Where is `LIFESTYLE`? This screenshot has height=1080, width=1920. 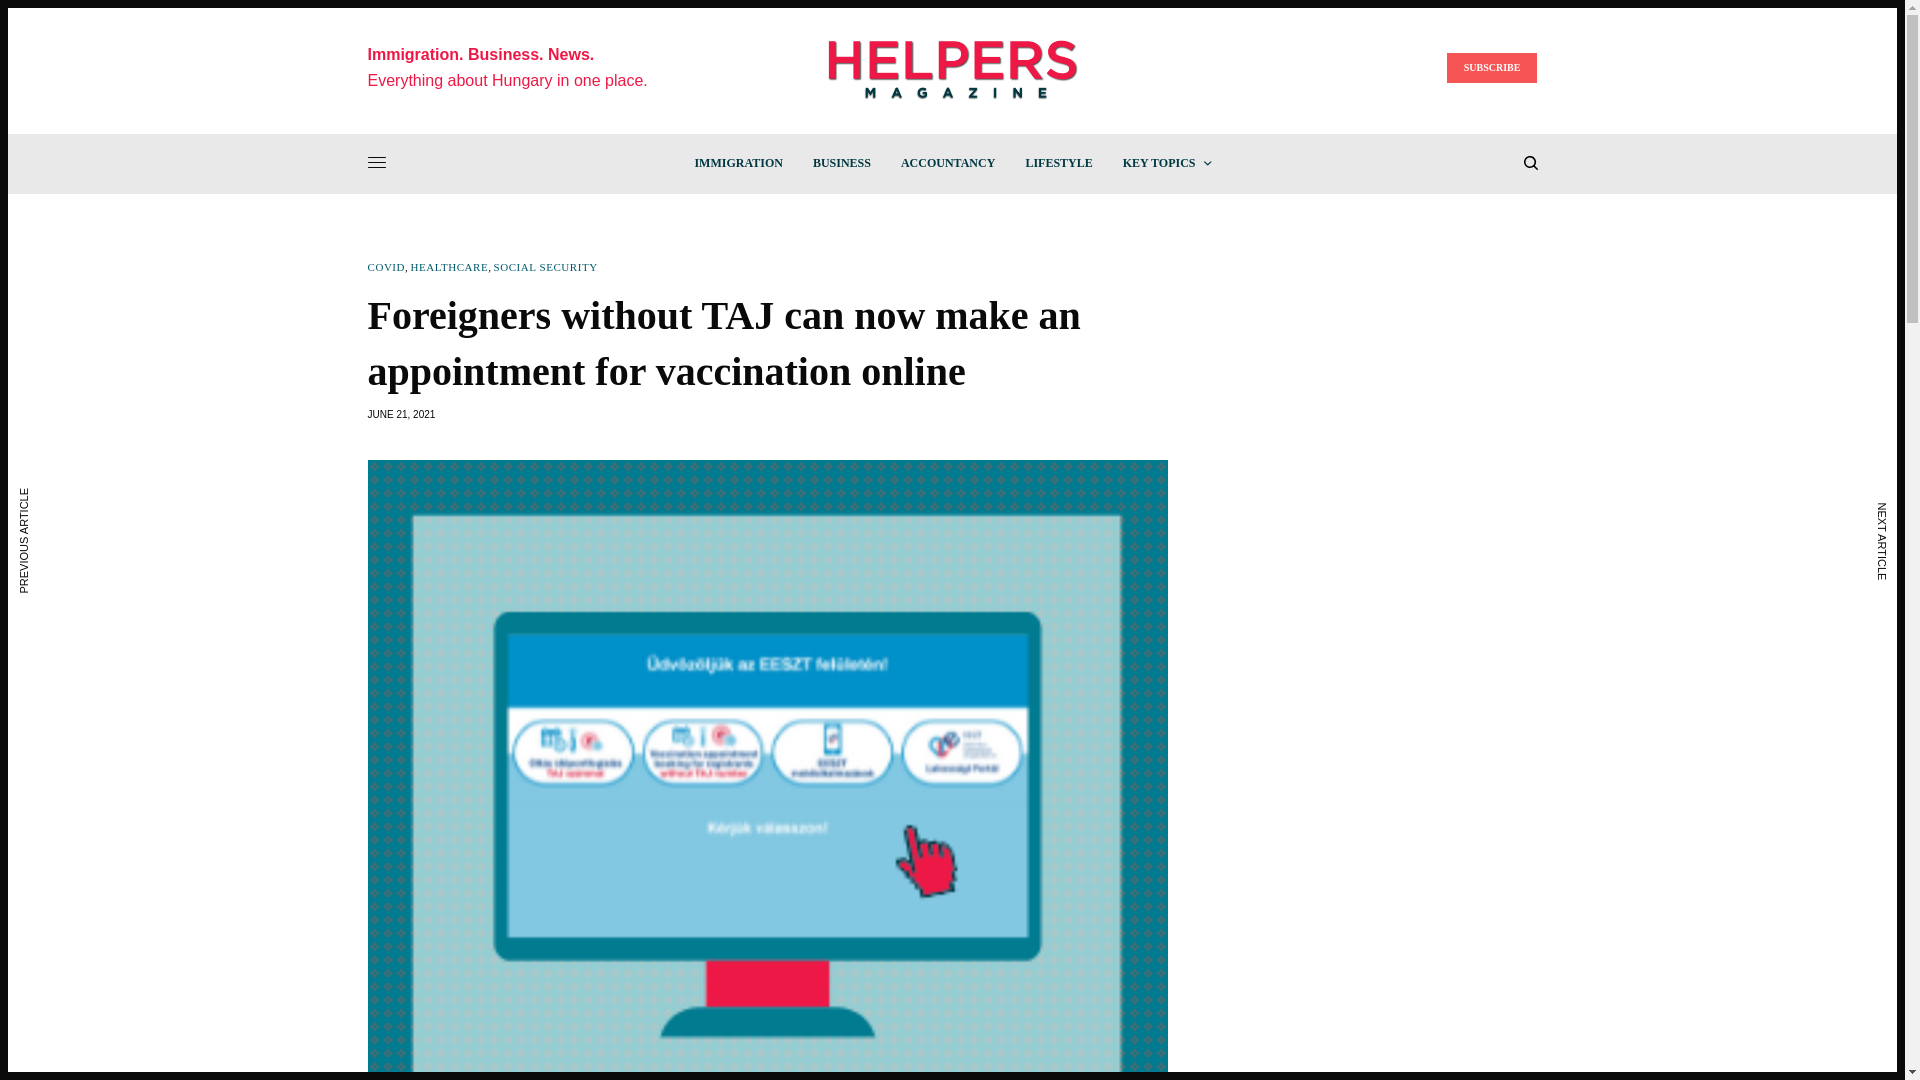
LIFESTYLE is located at coordinates (1058, 162).